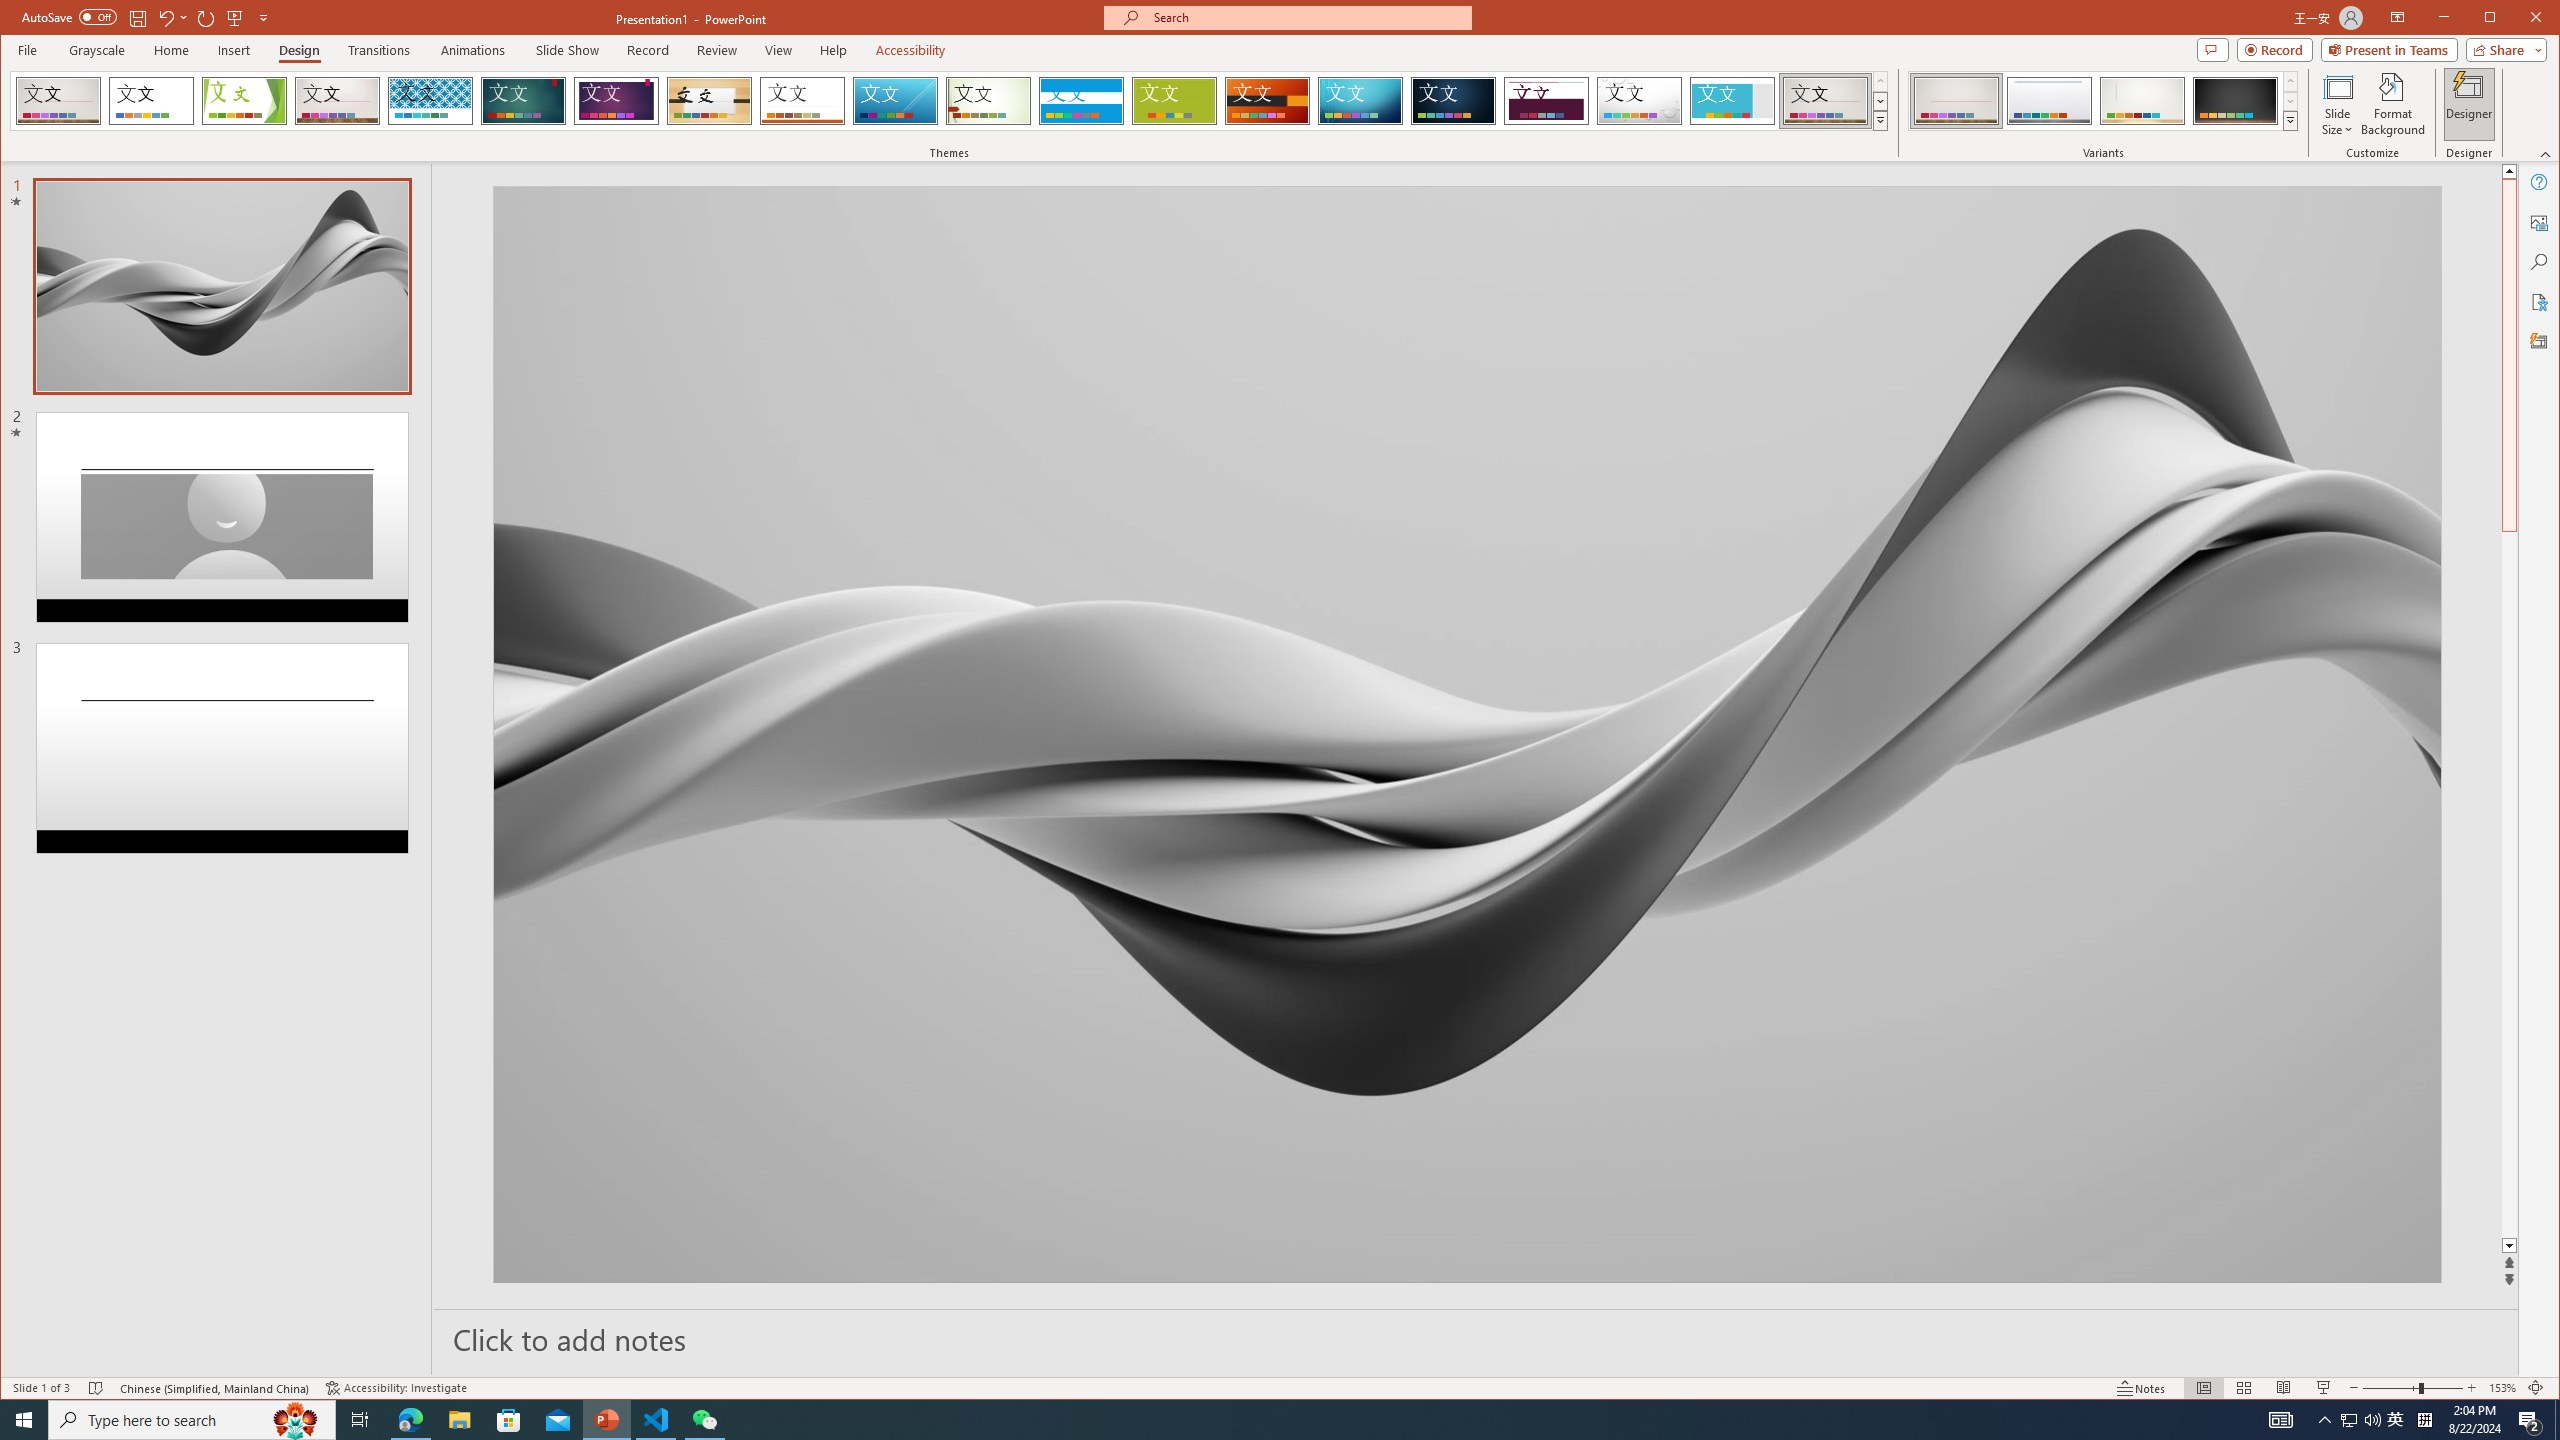  I want to click on Gallery Variant 4, so click(2234, 101).